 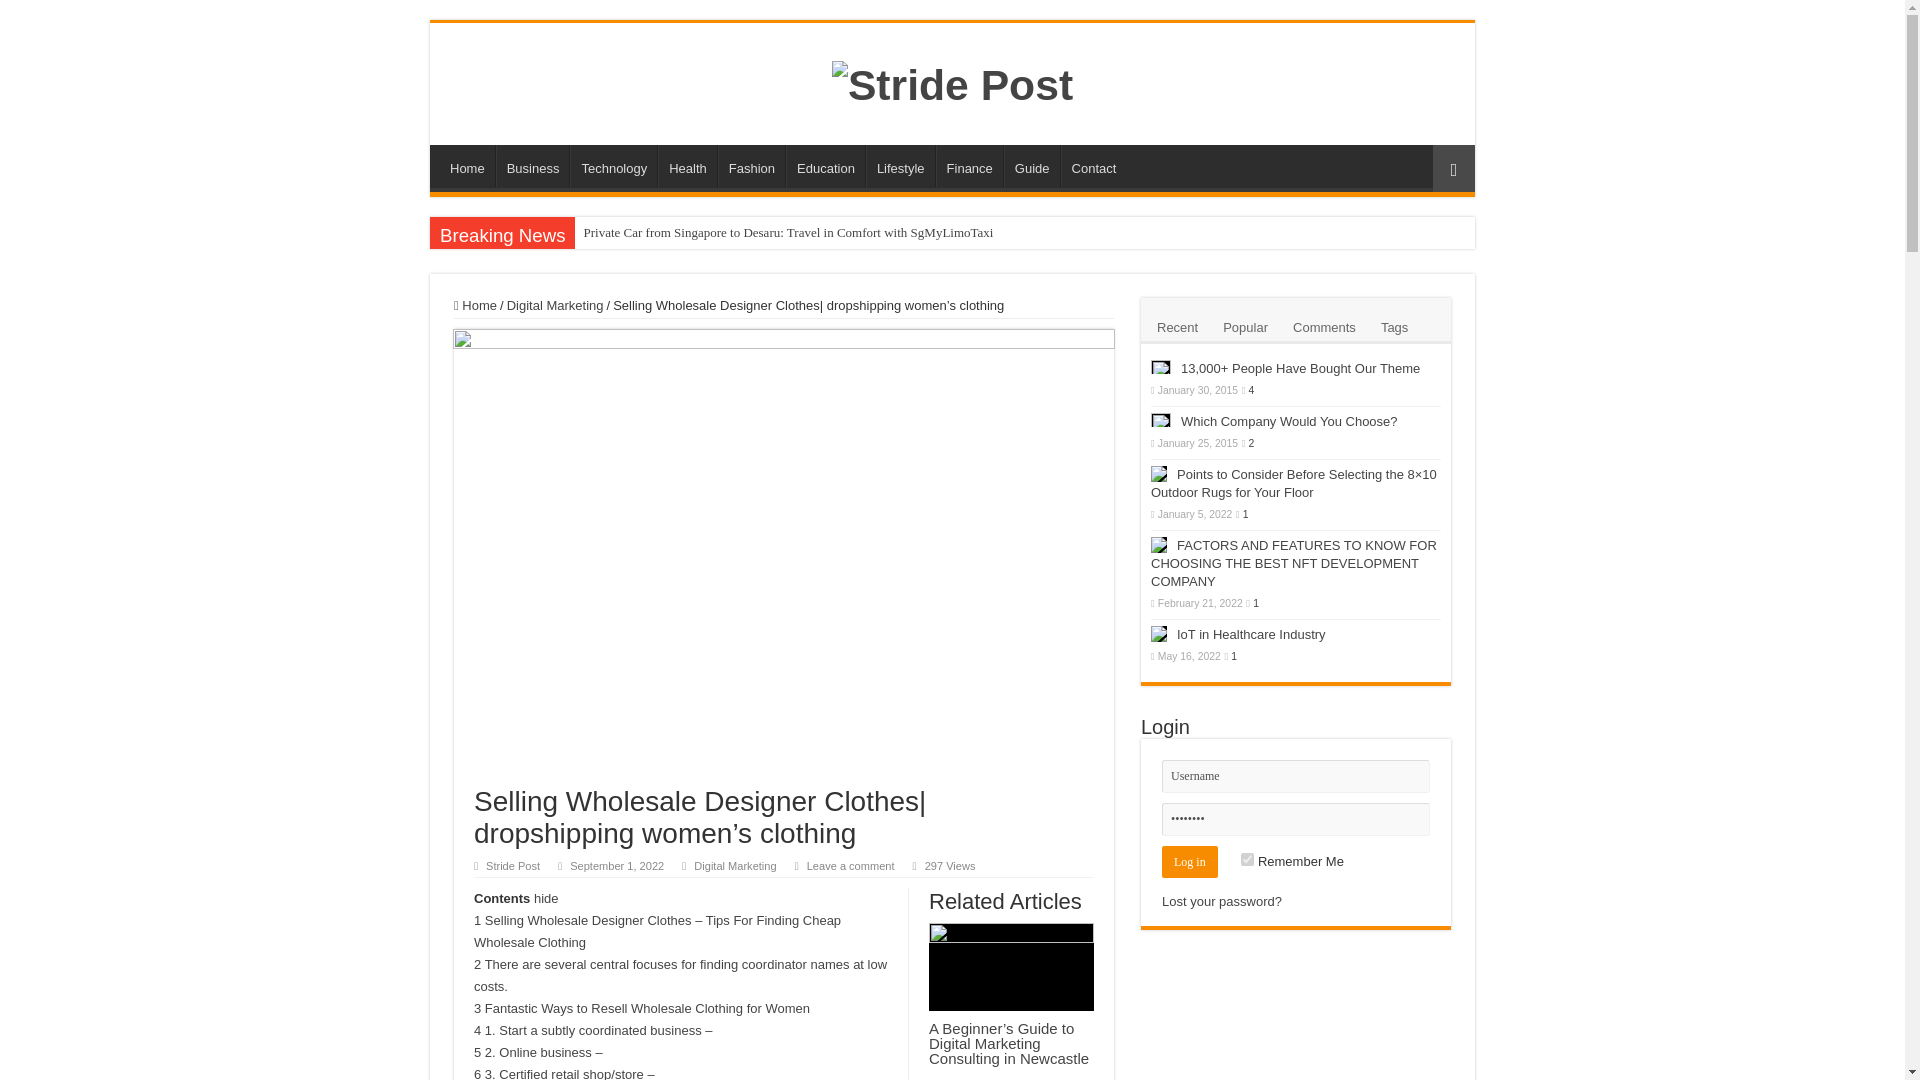 I want to click on Guide, so click(x=1032, y=165).